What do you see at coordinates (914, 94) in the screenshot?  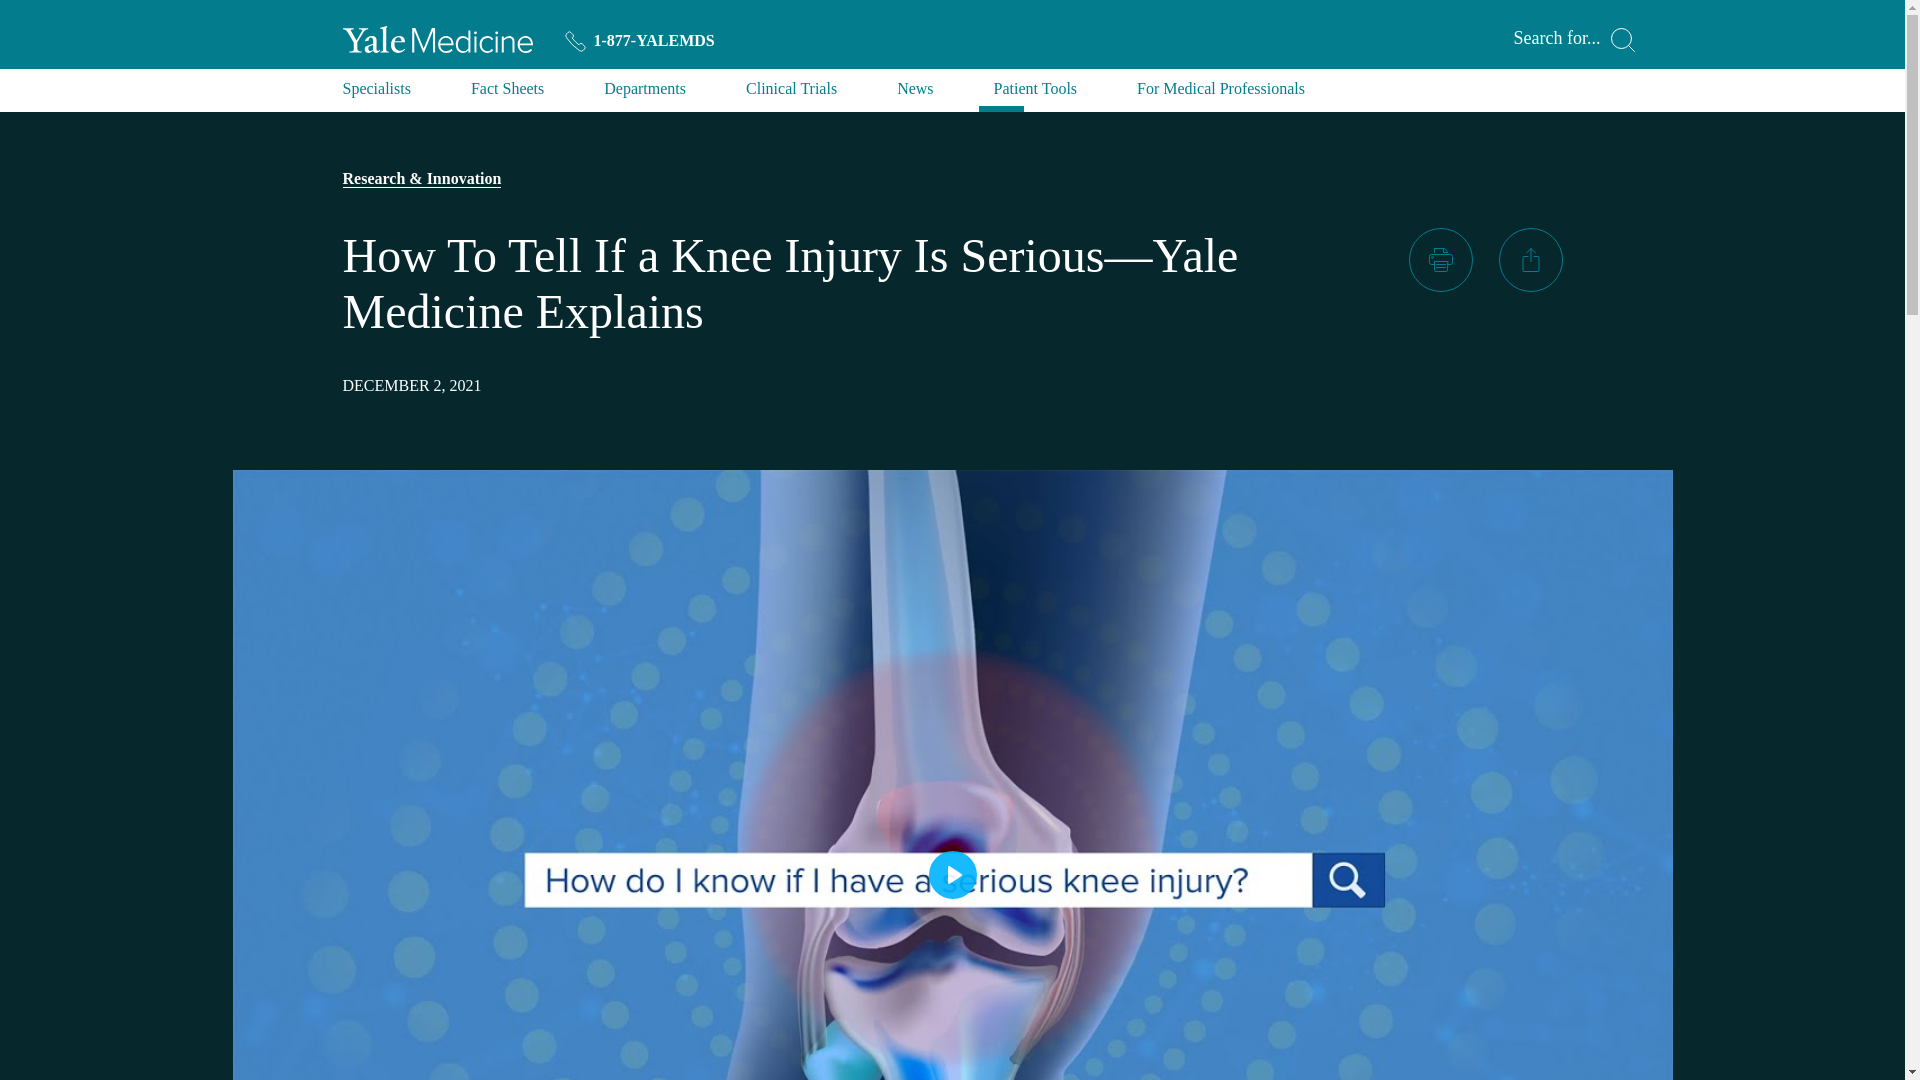 I see `News` at bounding box center [914, 94].